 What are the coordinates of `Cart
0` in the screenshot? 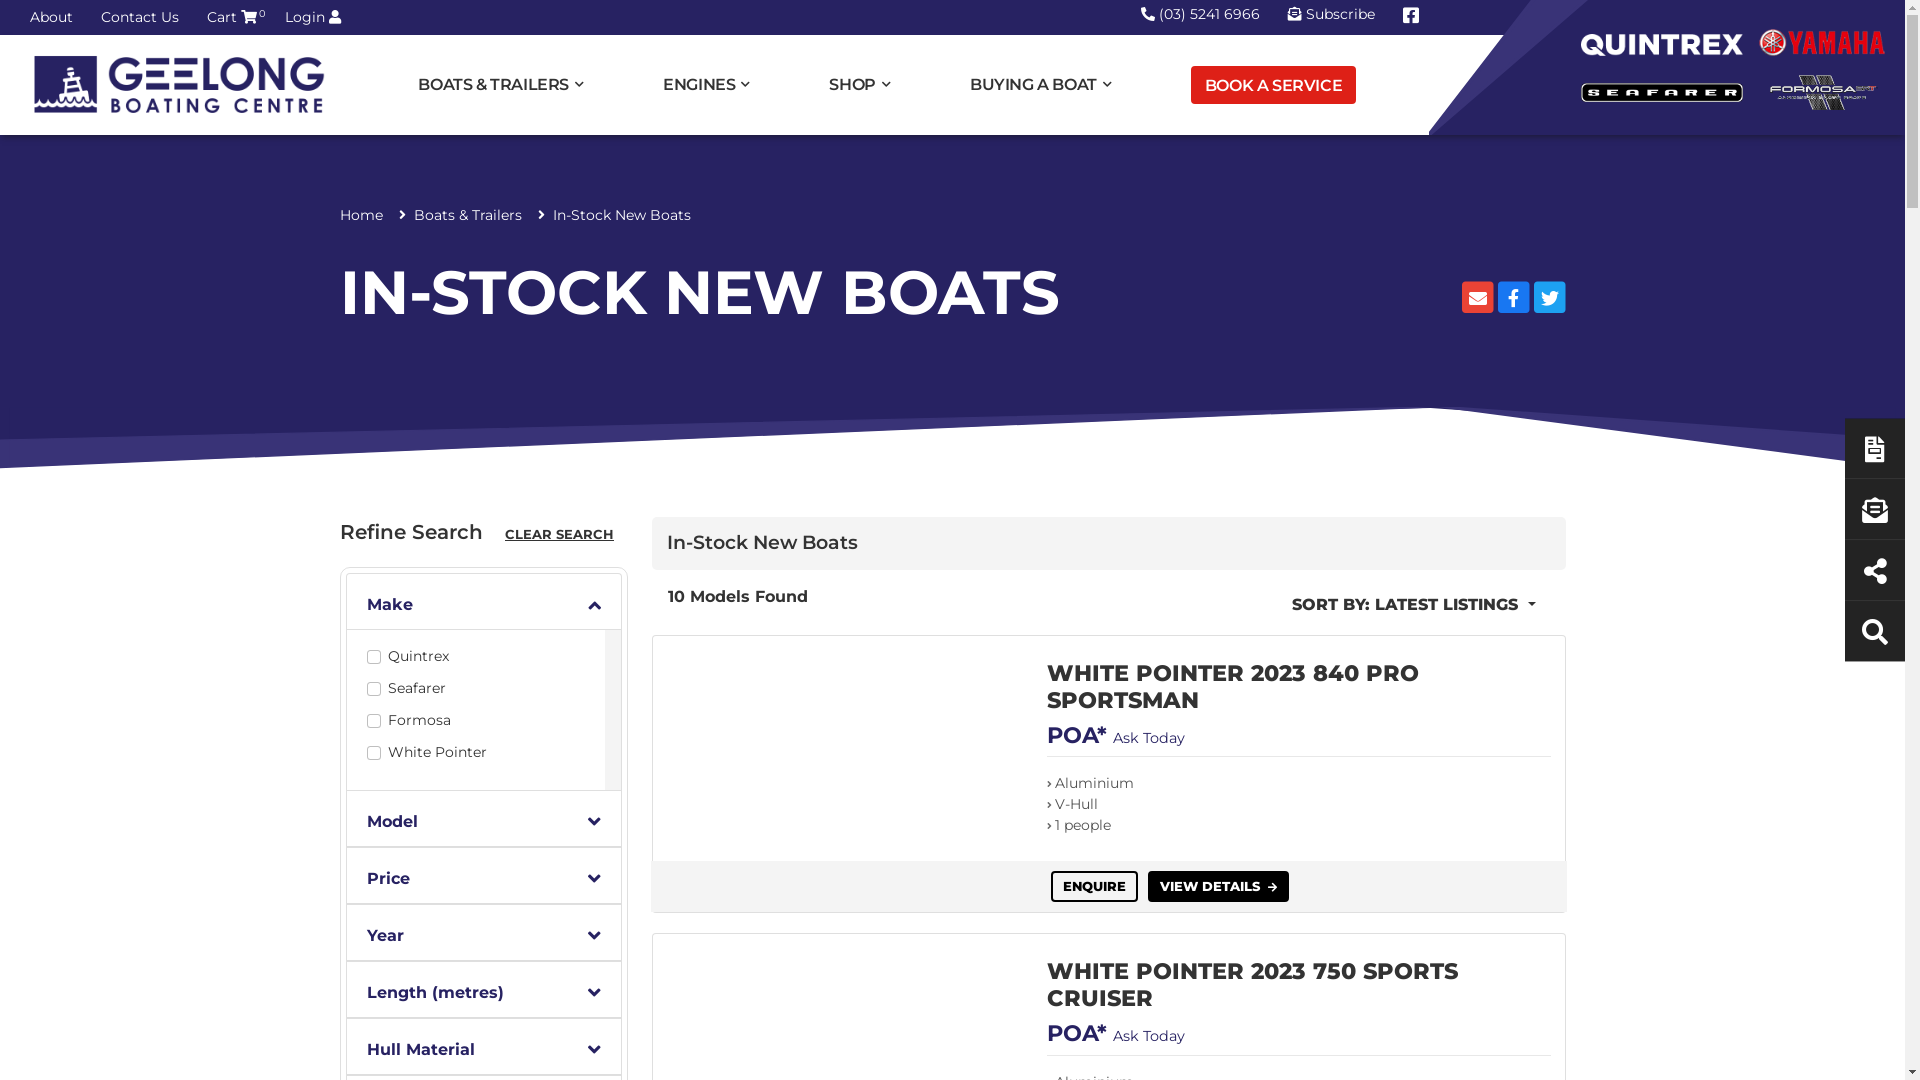 It's located at (232, 17).